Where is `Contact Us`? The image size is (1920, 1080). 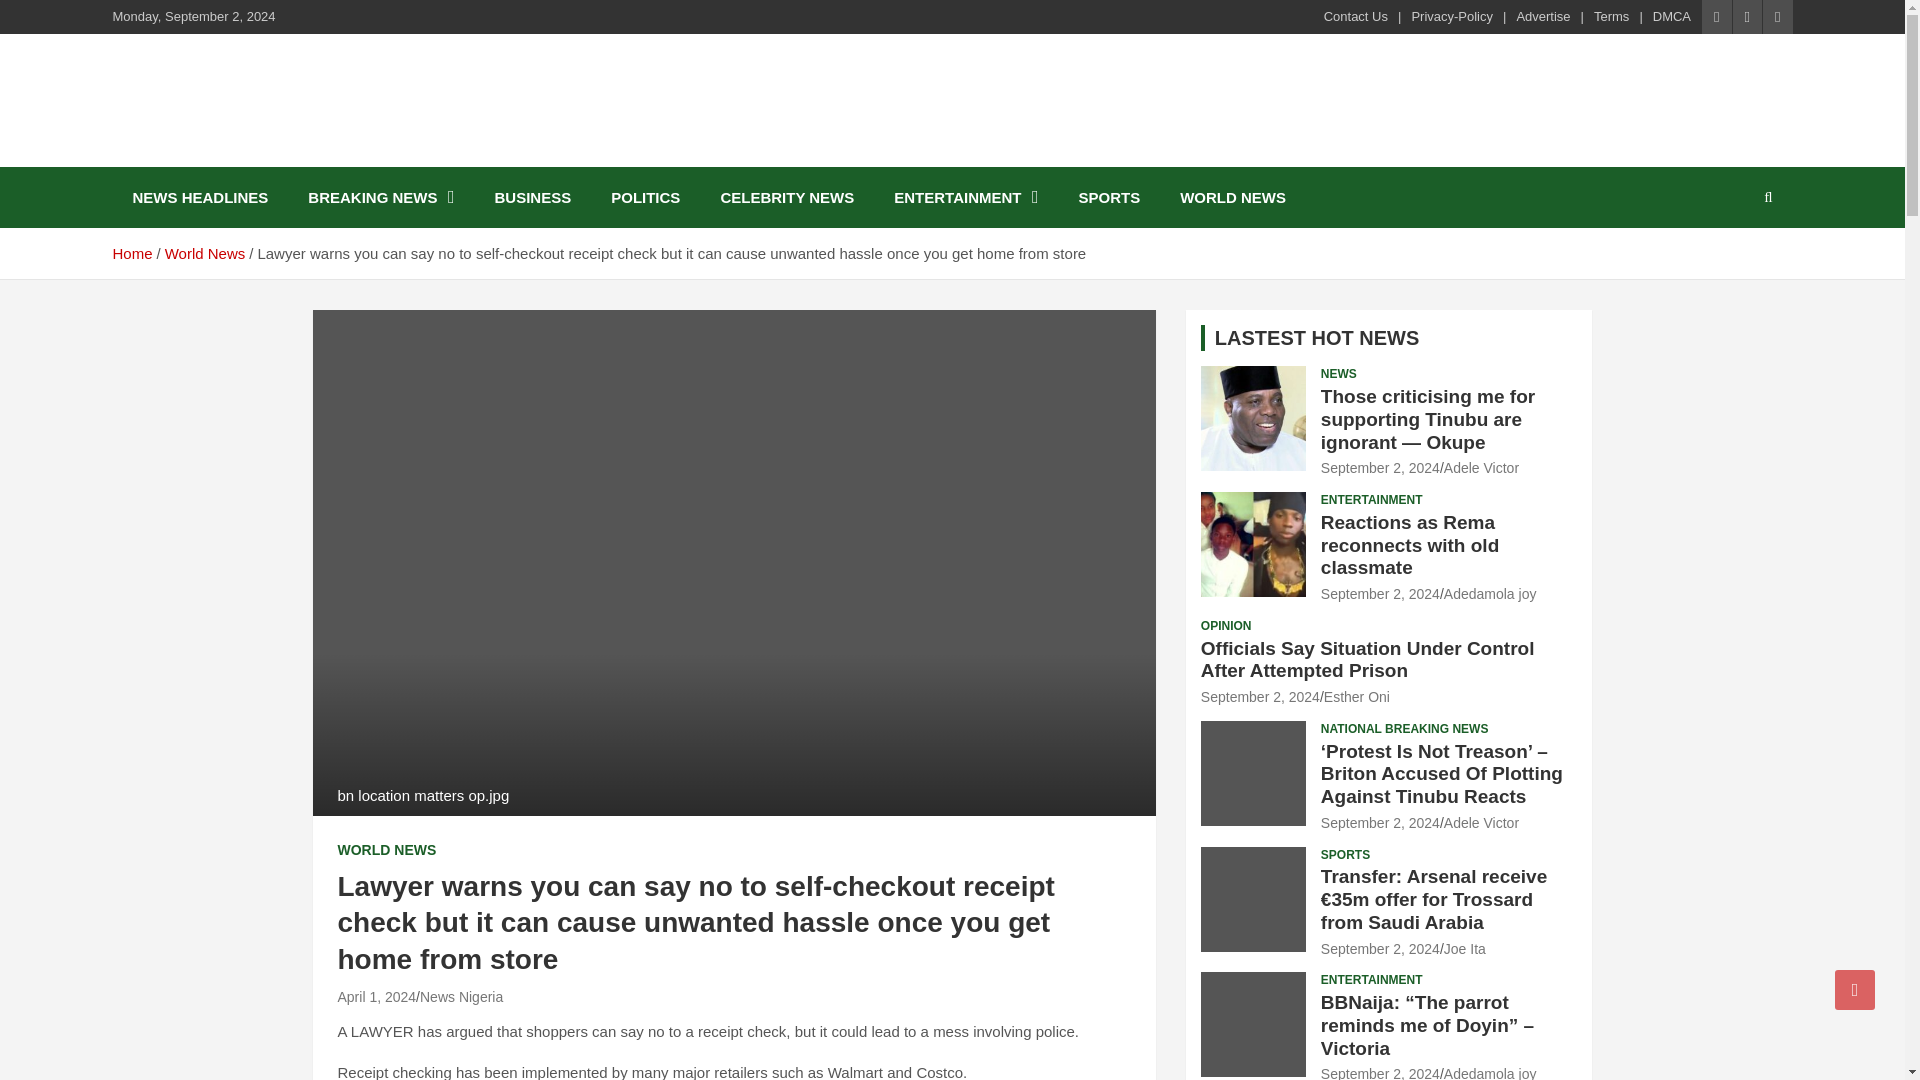
Contact Us is located at coordinates (1356, 16).